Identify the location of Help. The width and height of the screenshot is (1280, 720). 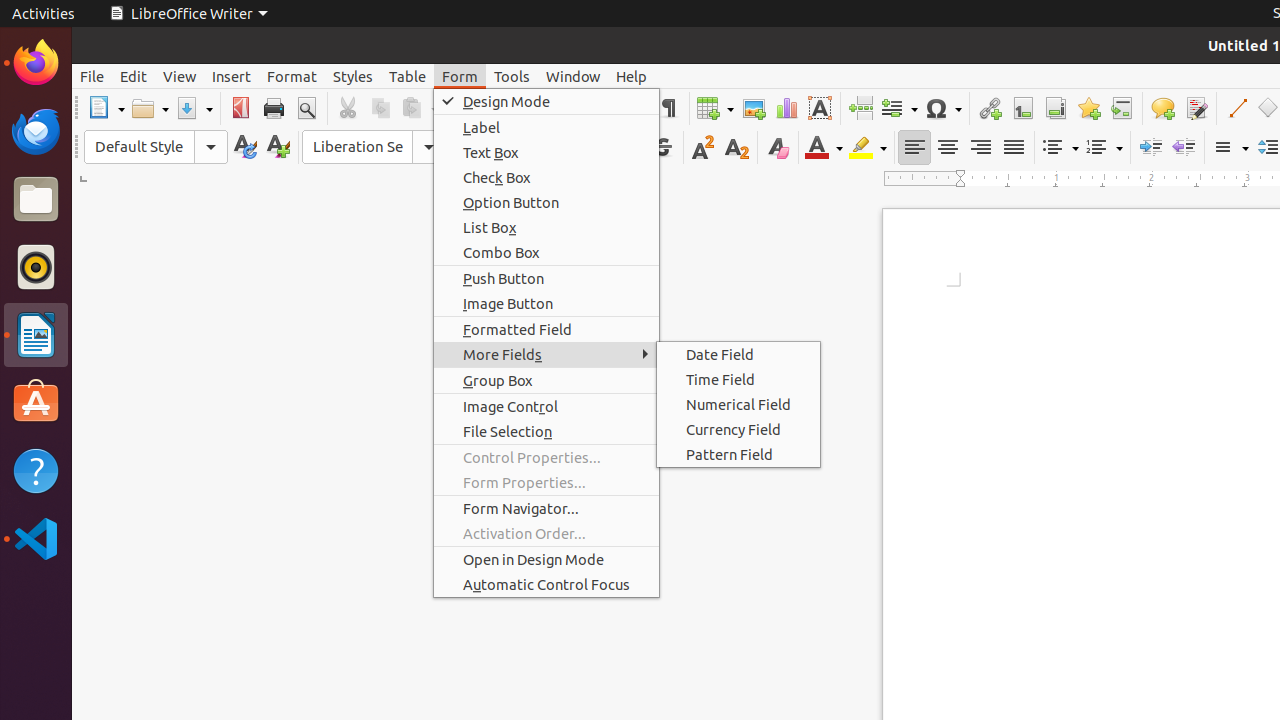
(632, 76).